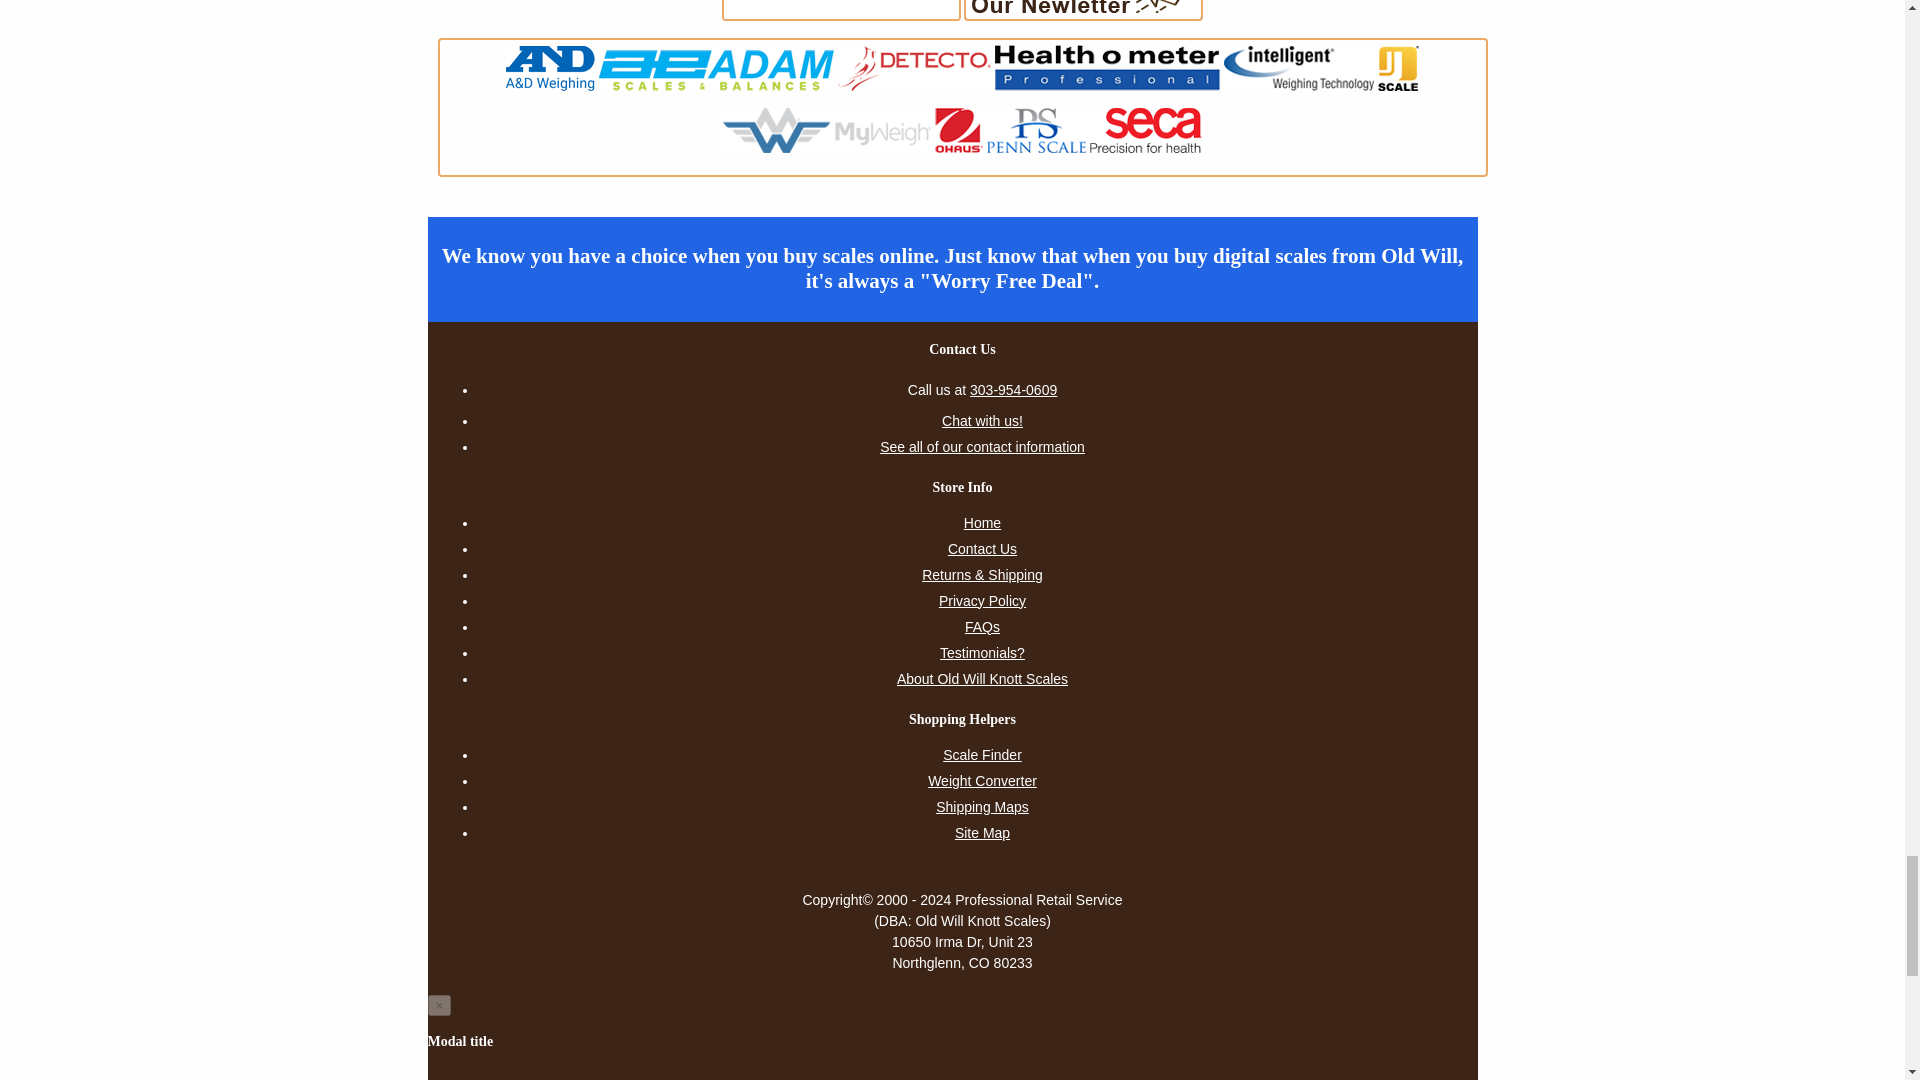  Describe the element at coordinates (982, 447) in the screenshot. I see `Go see our contact information` at that location.